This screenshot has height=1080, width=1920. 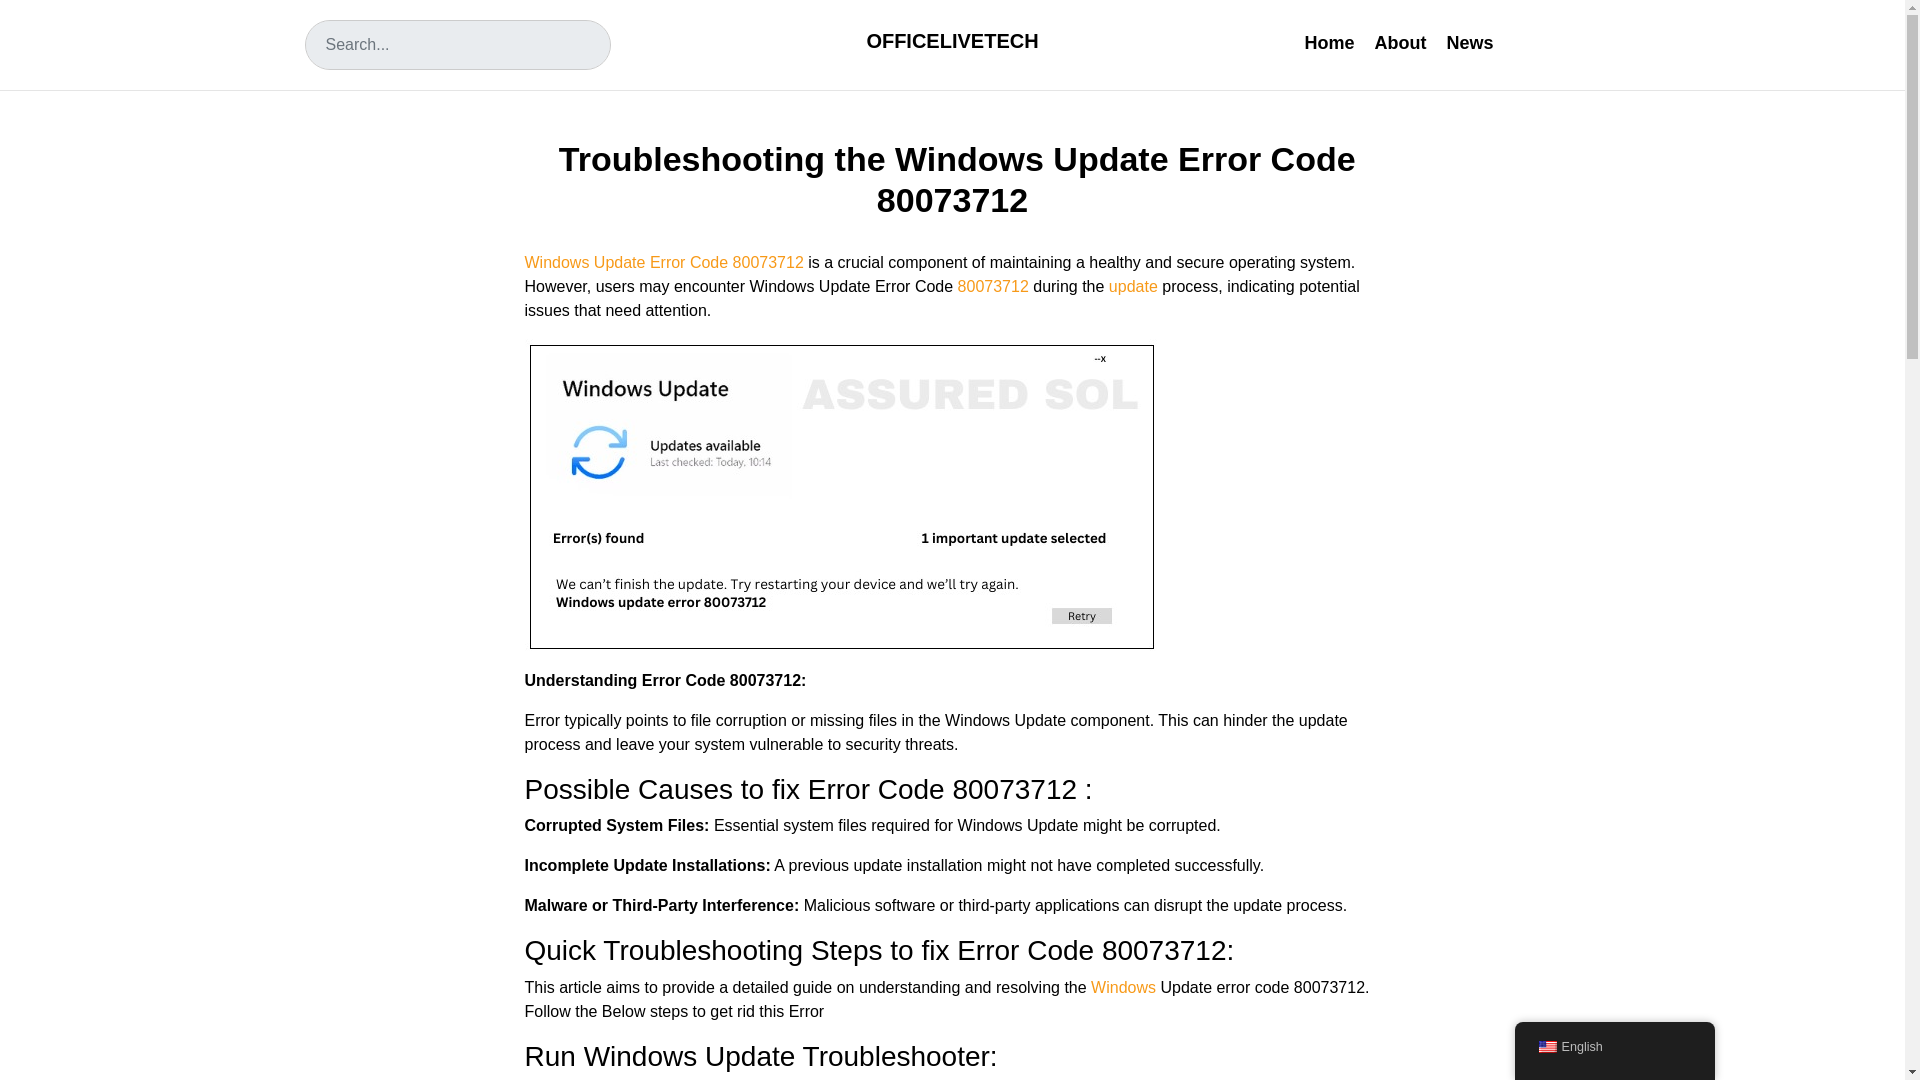 I want to click on OFFICELIVETECH, so click(x=952, y=40).